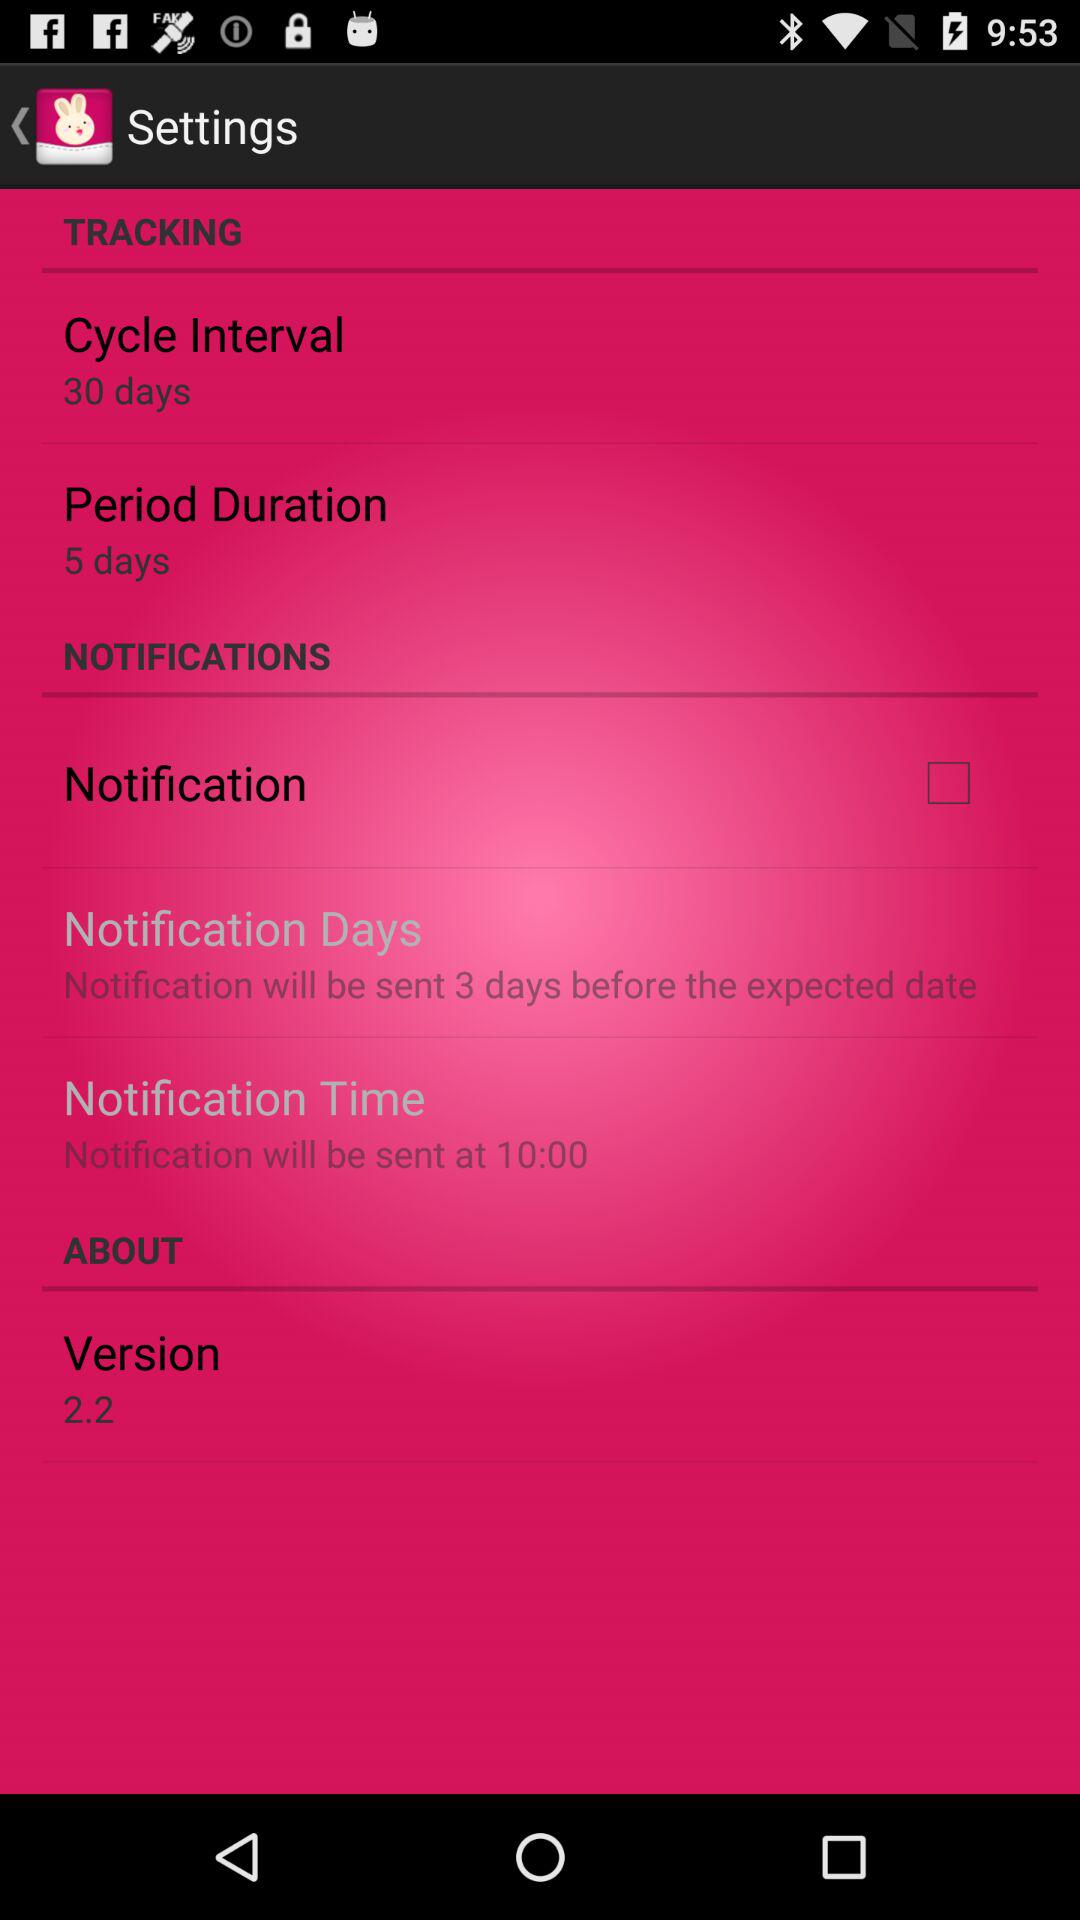  What do you see at coordinates (88, 1408) in the screenshot?
I see `choose app below version icon` at bounding box center [88, 1408].